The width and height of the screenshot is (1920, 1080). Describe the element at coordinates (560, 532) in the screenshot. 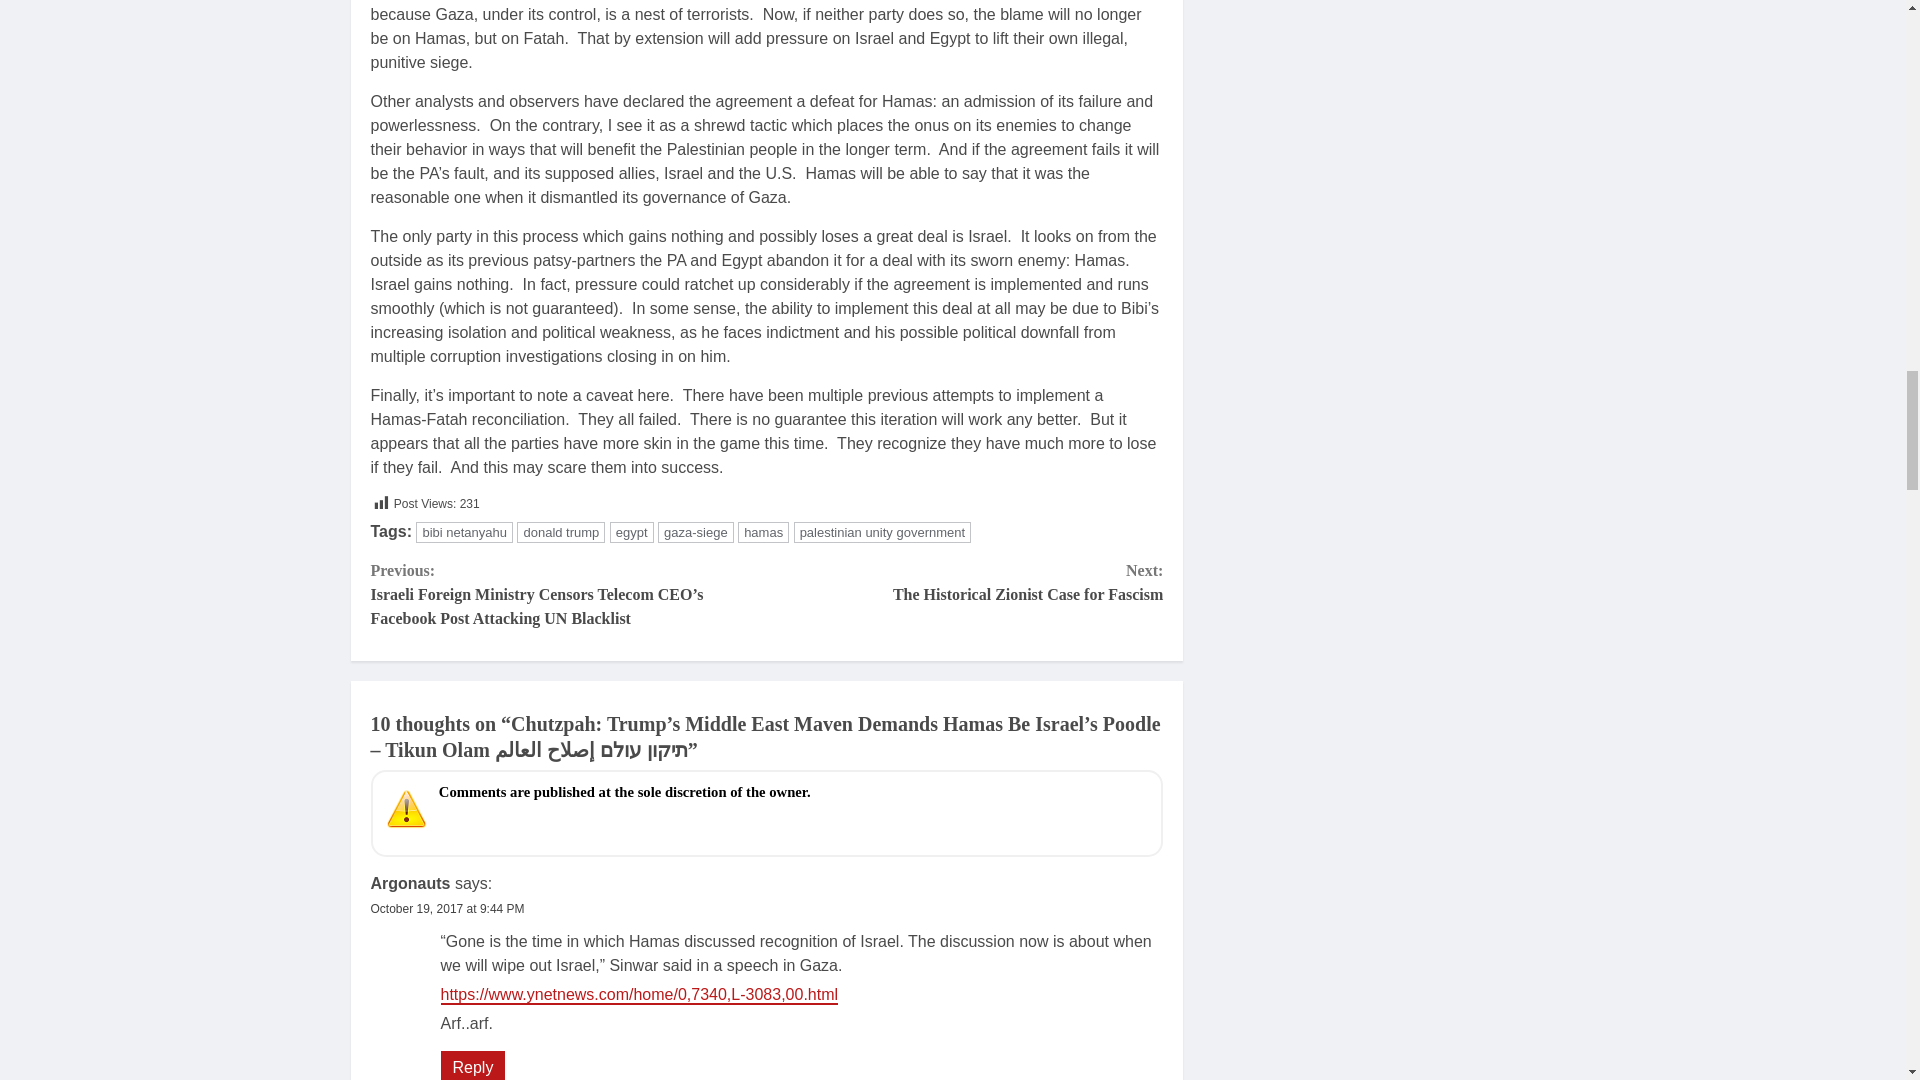

I see `bibi netanyahu` at that location.